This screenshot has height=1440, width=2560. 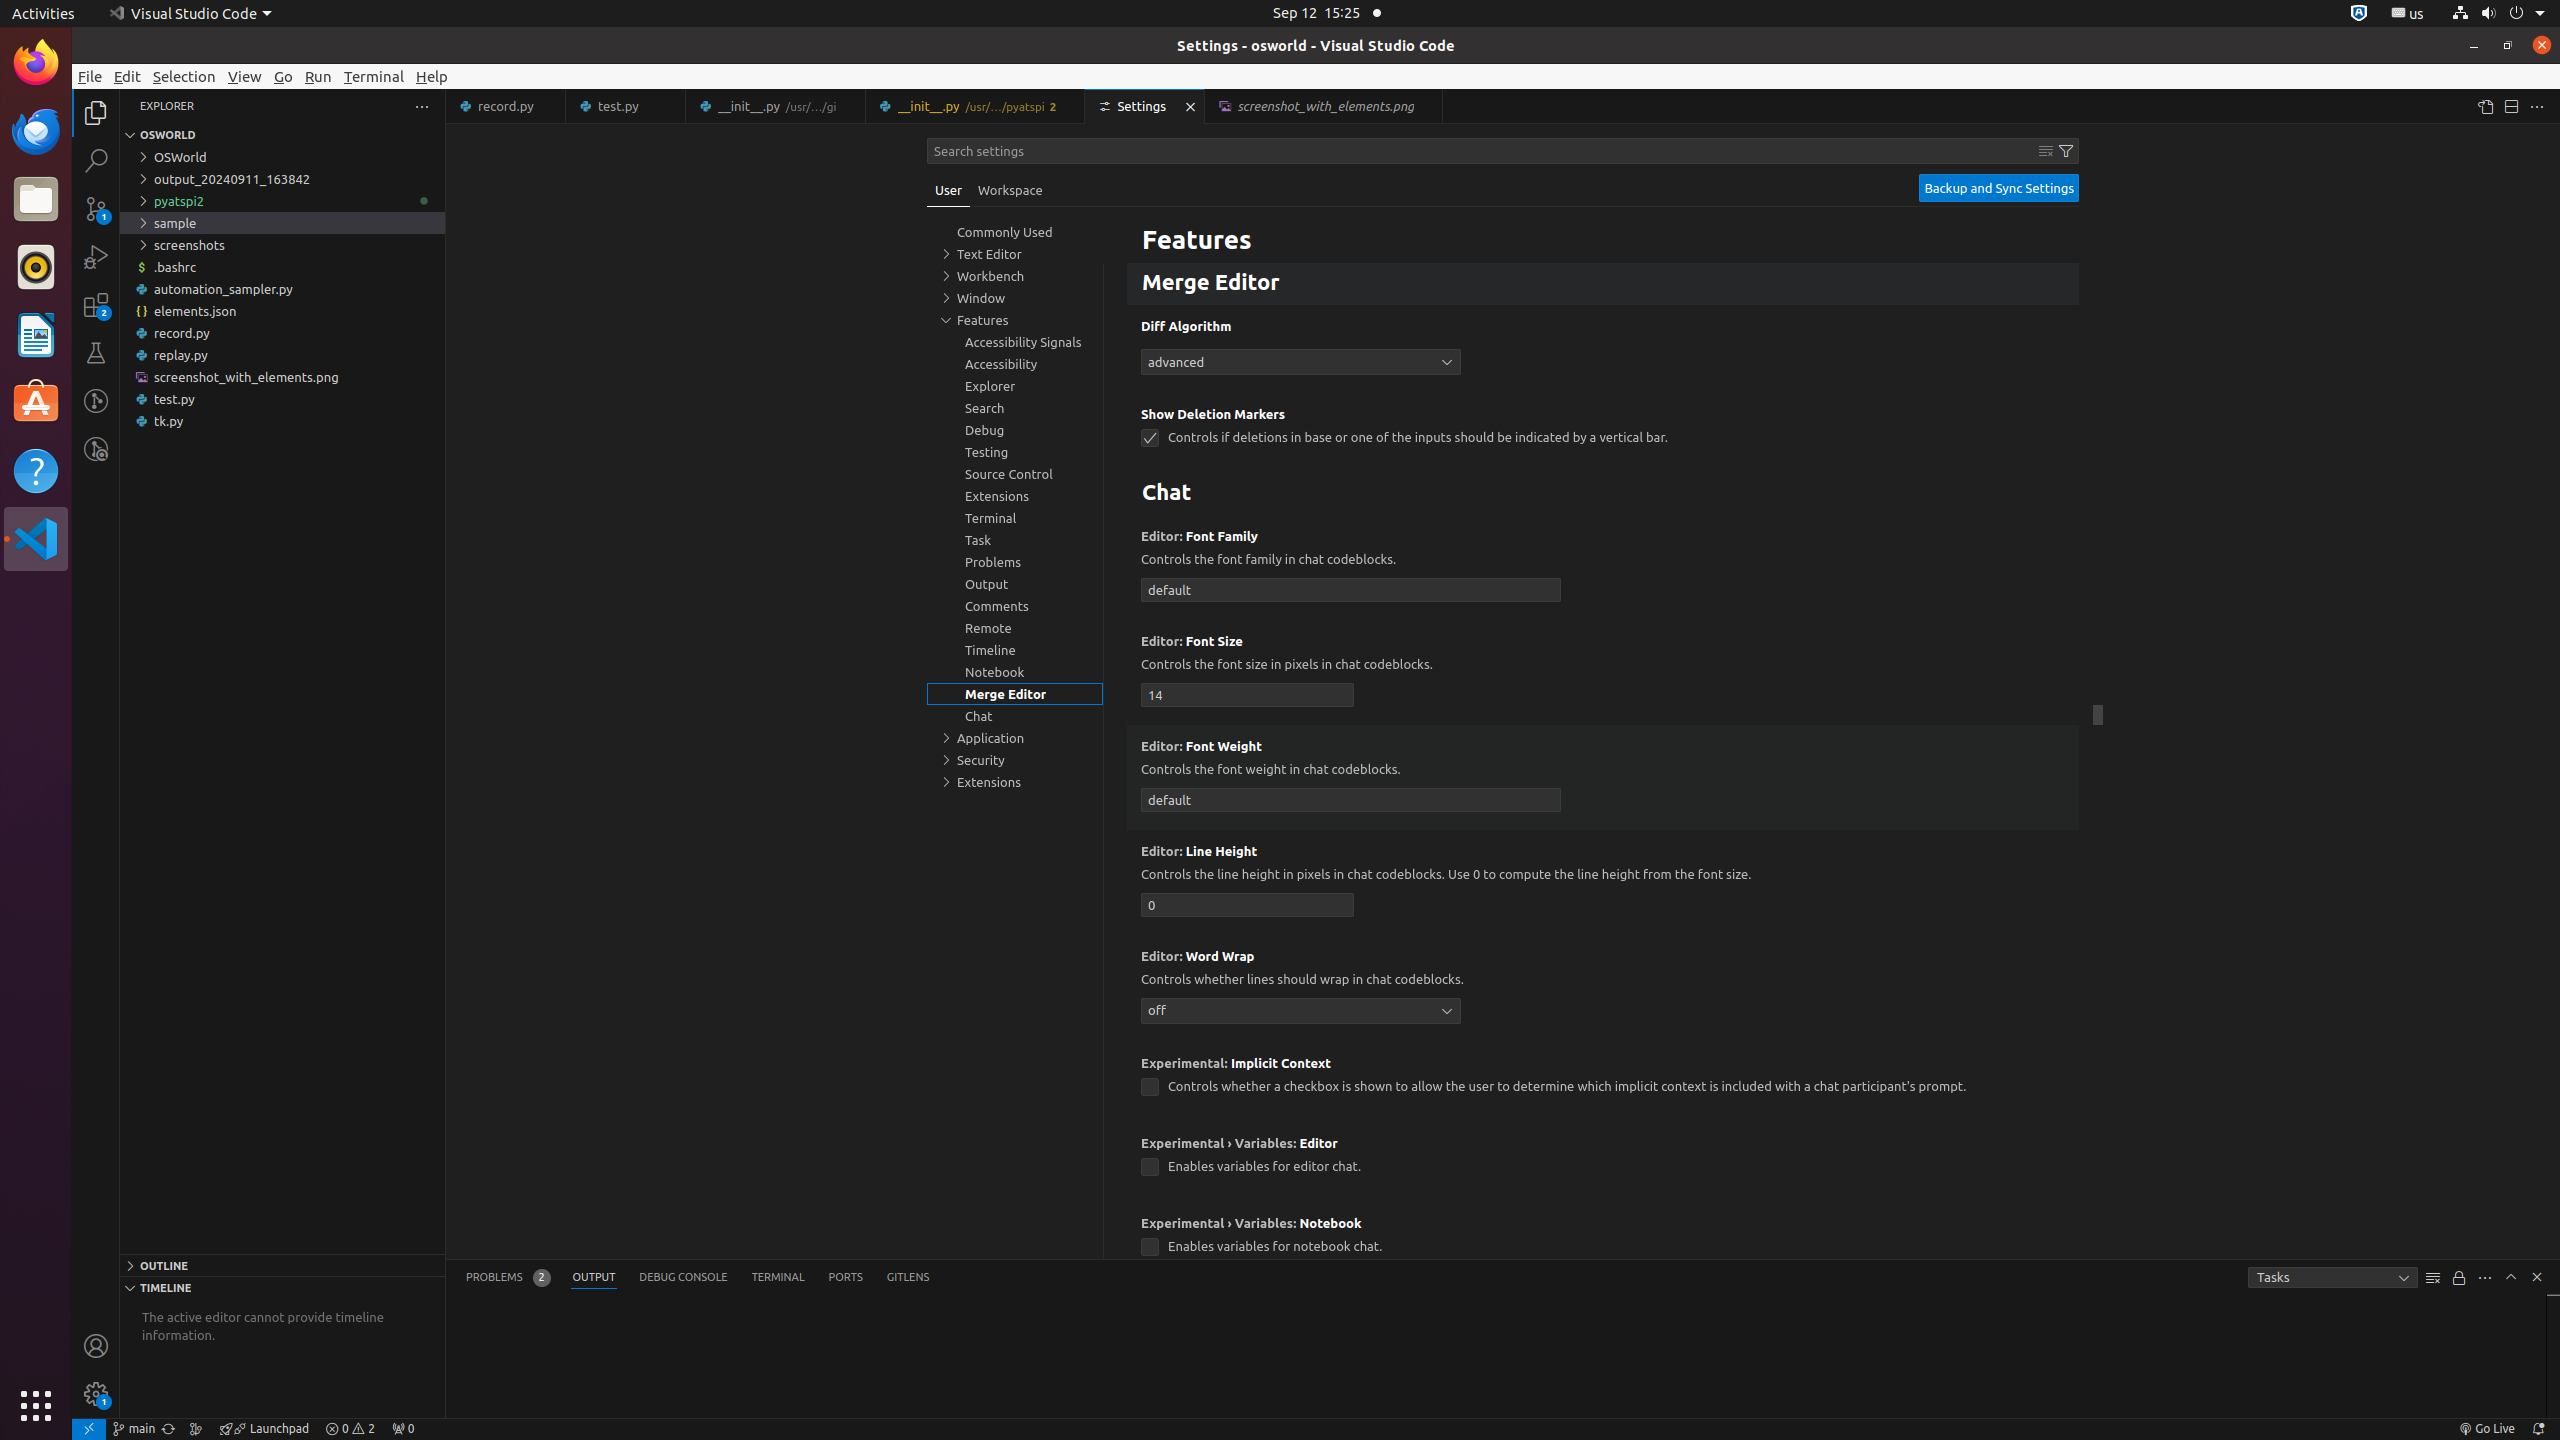 What do you see at coordinates (2511, 106) in the screenshot?
I see `Split Editor Right (Ctrl+\) [Alt] Split Editor Down` at bounding box center [2511, 106].